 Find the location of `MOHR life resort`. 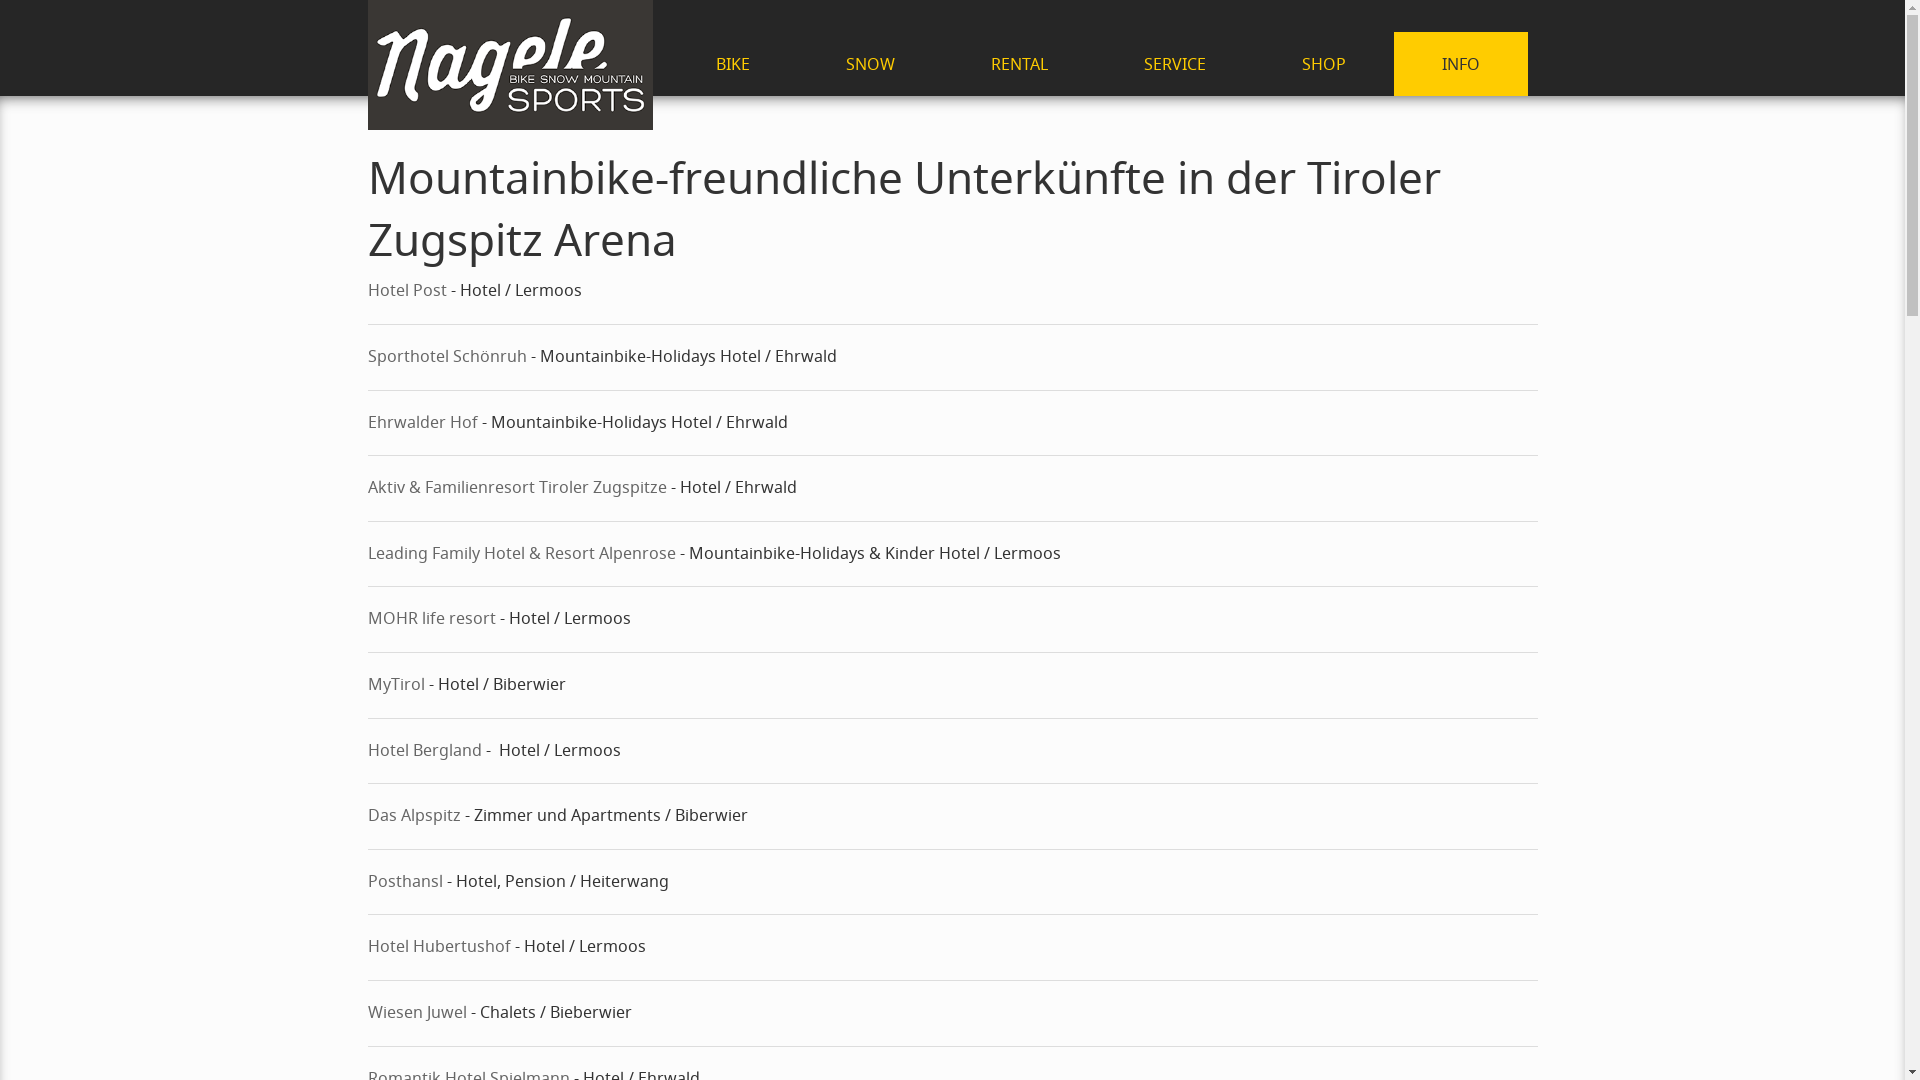

MOHR life resort is located at coordinates (432, 618).